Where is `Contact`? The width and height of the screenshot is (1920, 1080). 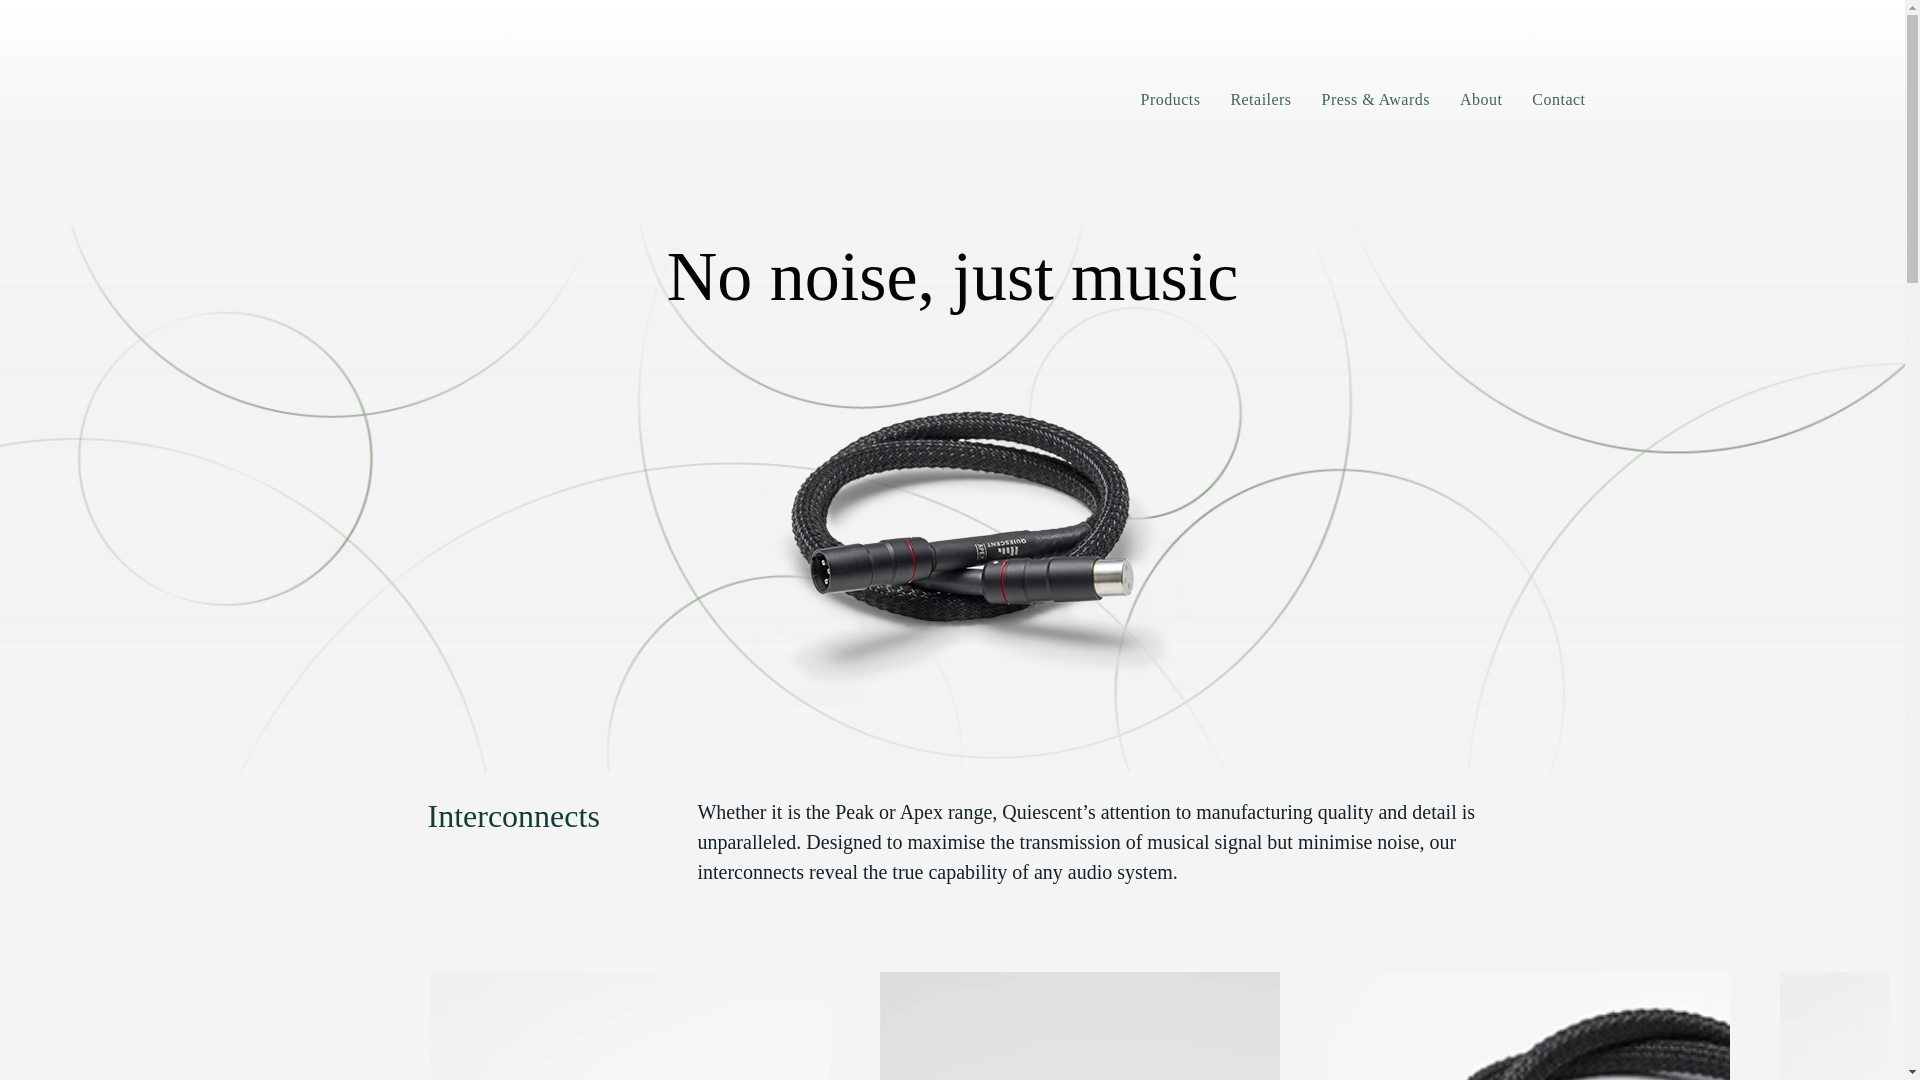
Contact is located at coordinates (1558, 99).